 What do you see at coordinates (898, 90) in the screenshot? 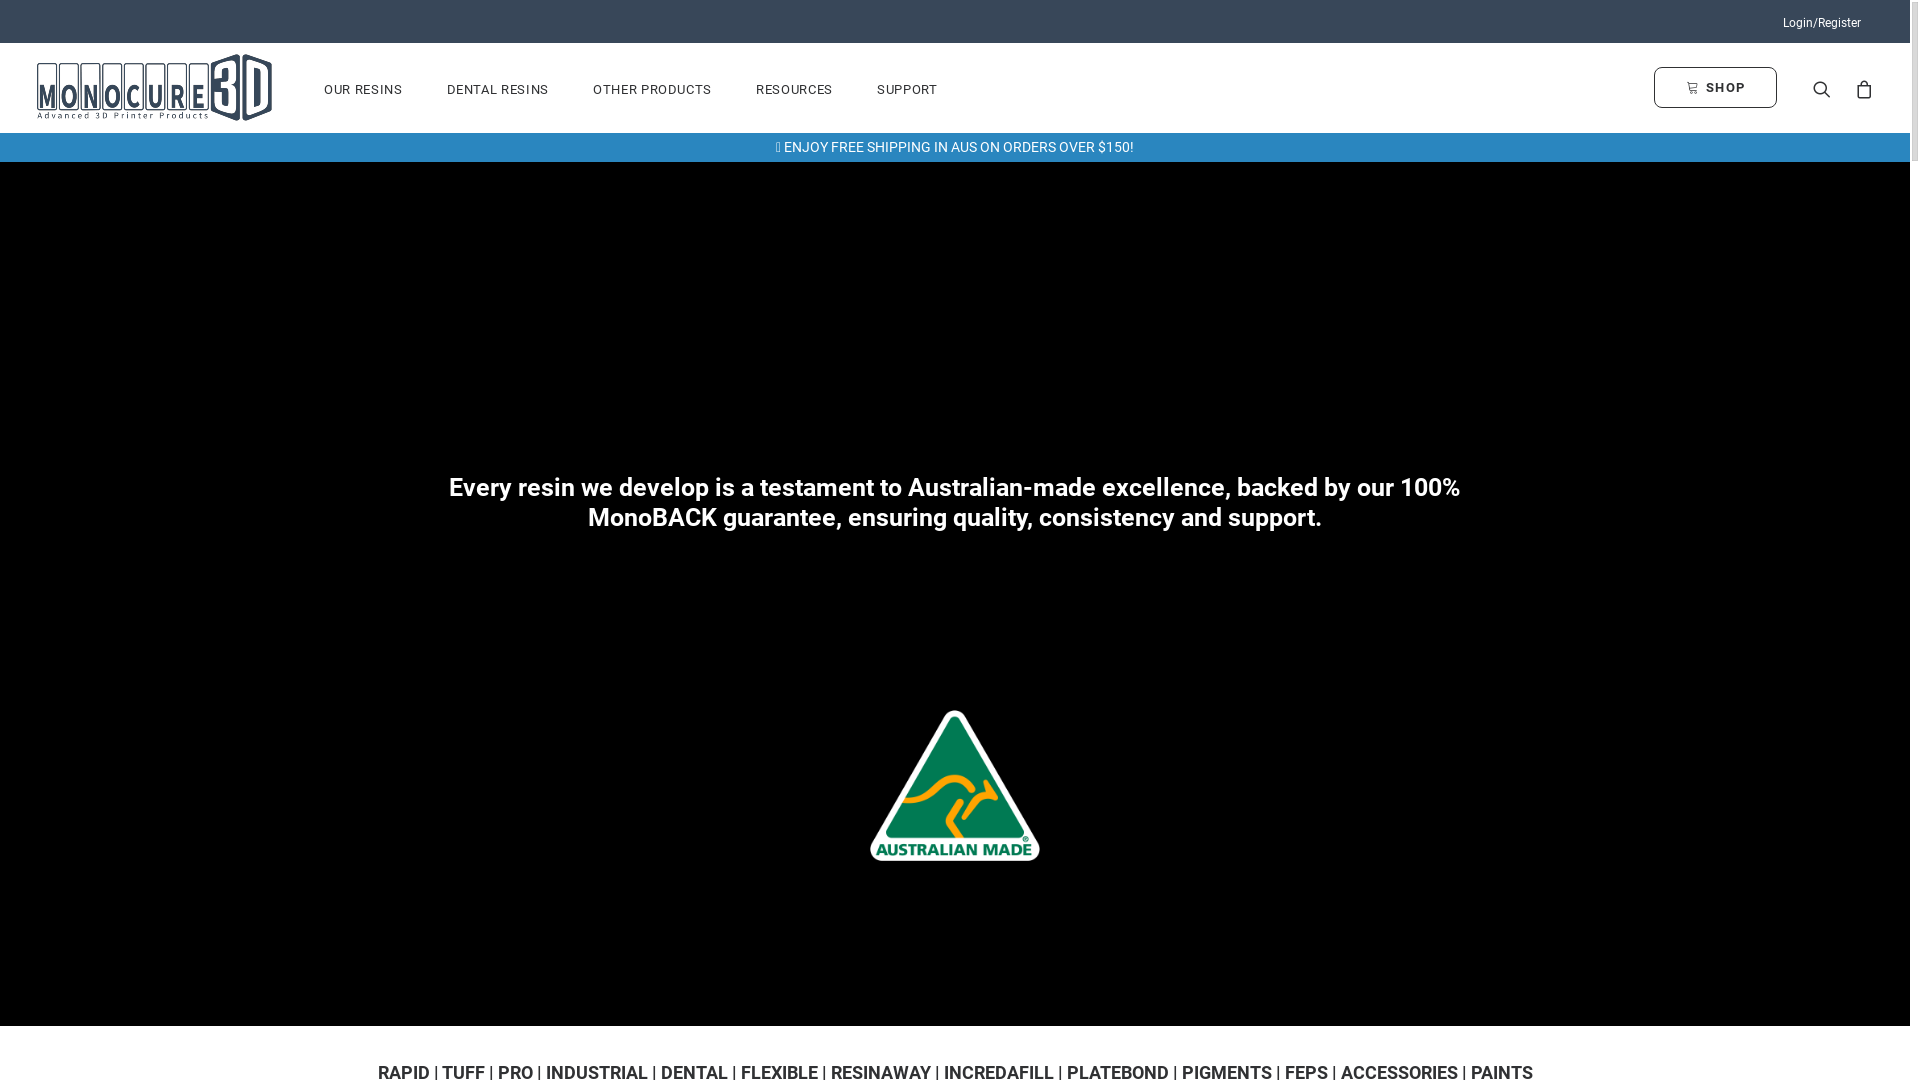
I see `SUPPORT` at bounding box center [898, 90].